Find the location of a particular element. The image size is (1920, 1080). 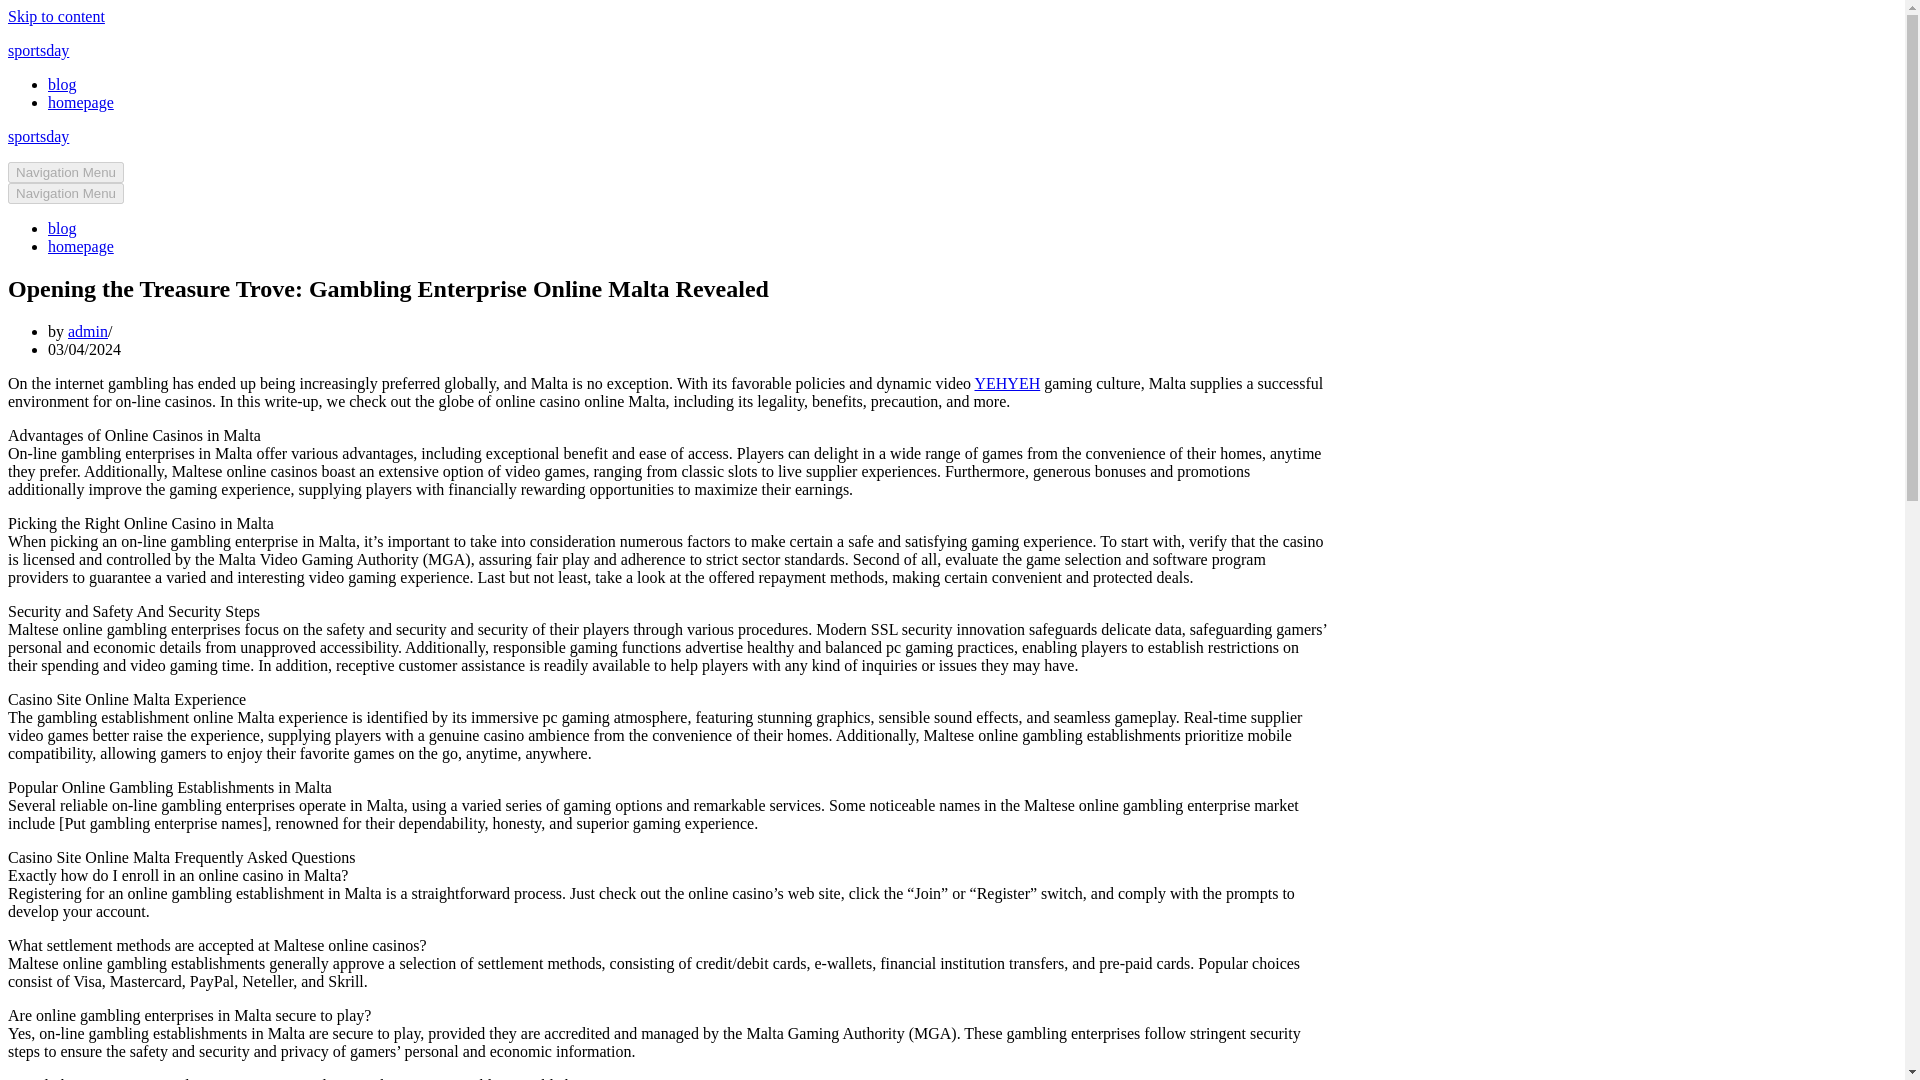

blog is located at coordinates (62, 228).